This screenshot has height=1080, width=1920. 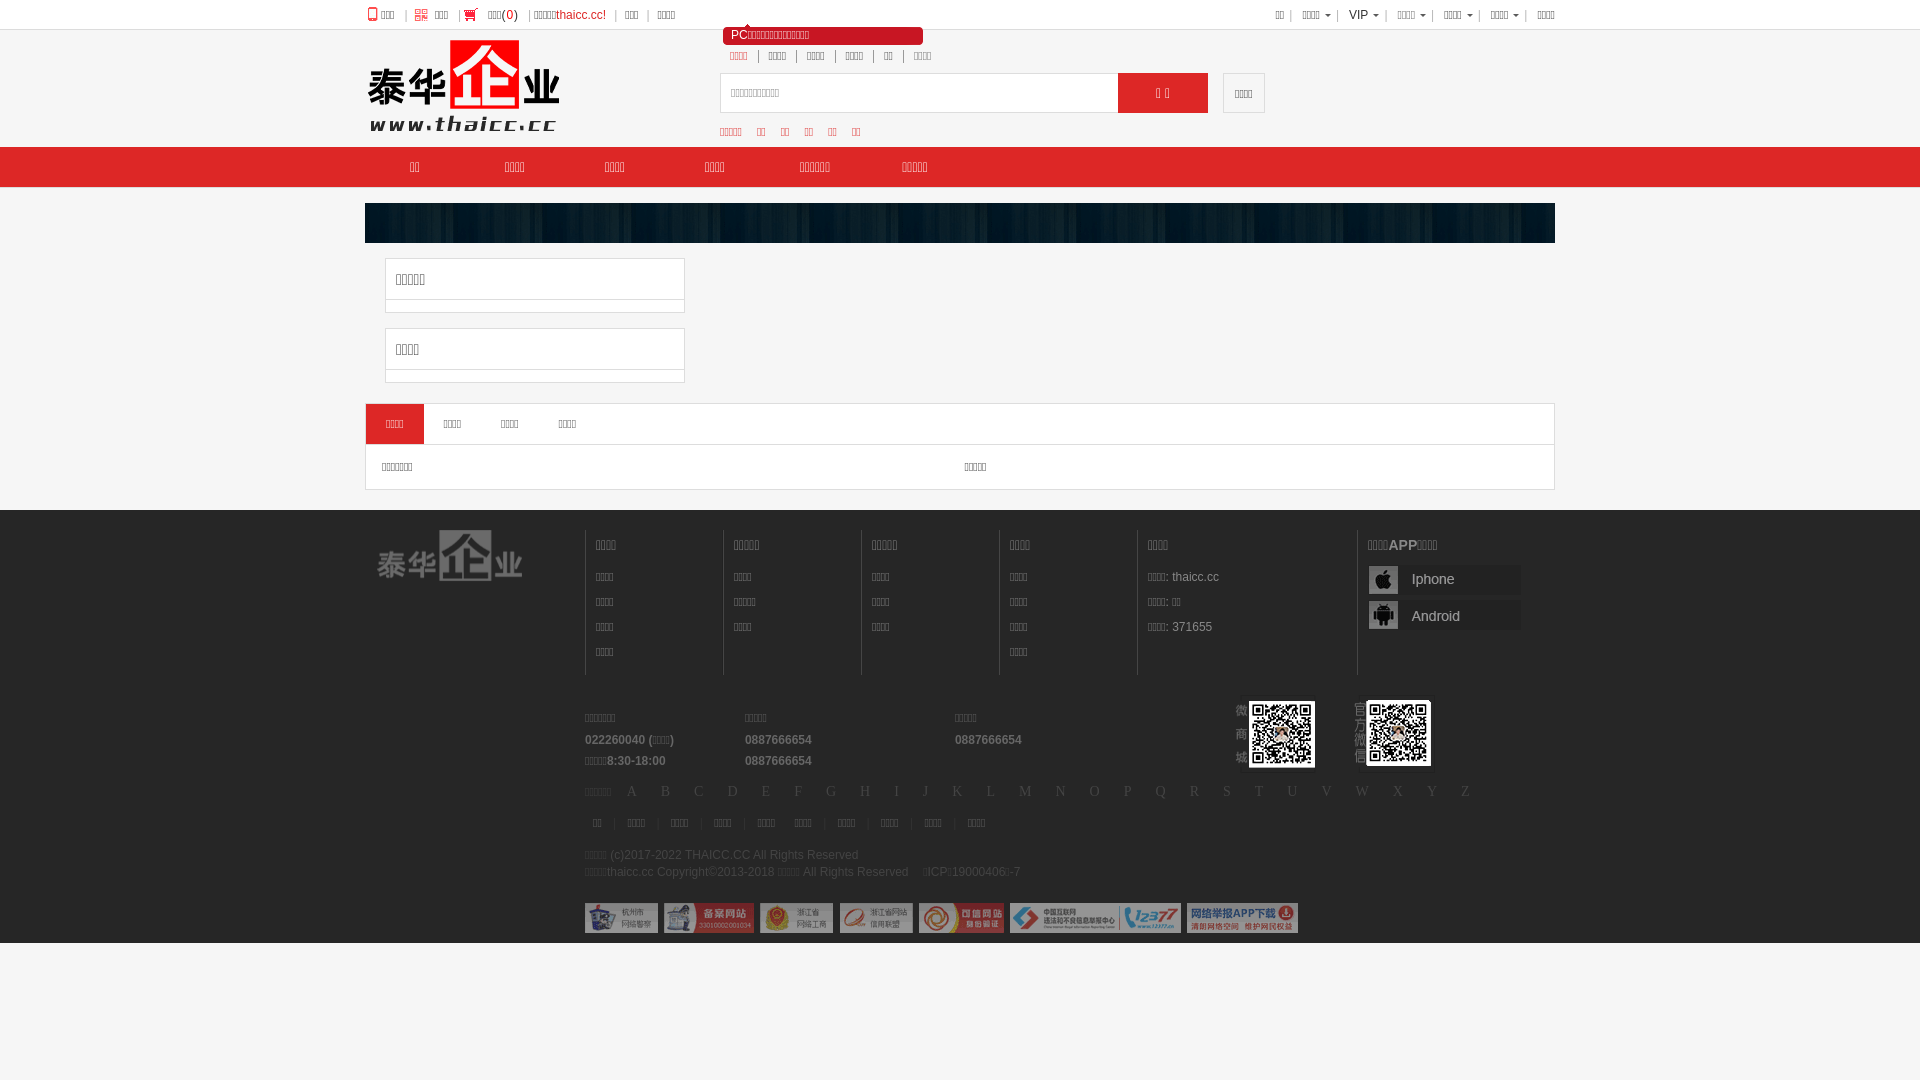 What do you see at coordinates (1194, 792) in the screenshot?
I see `R` at bounding box center [1194, 792].